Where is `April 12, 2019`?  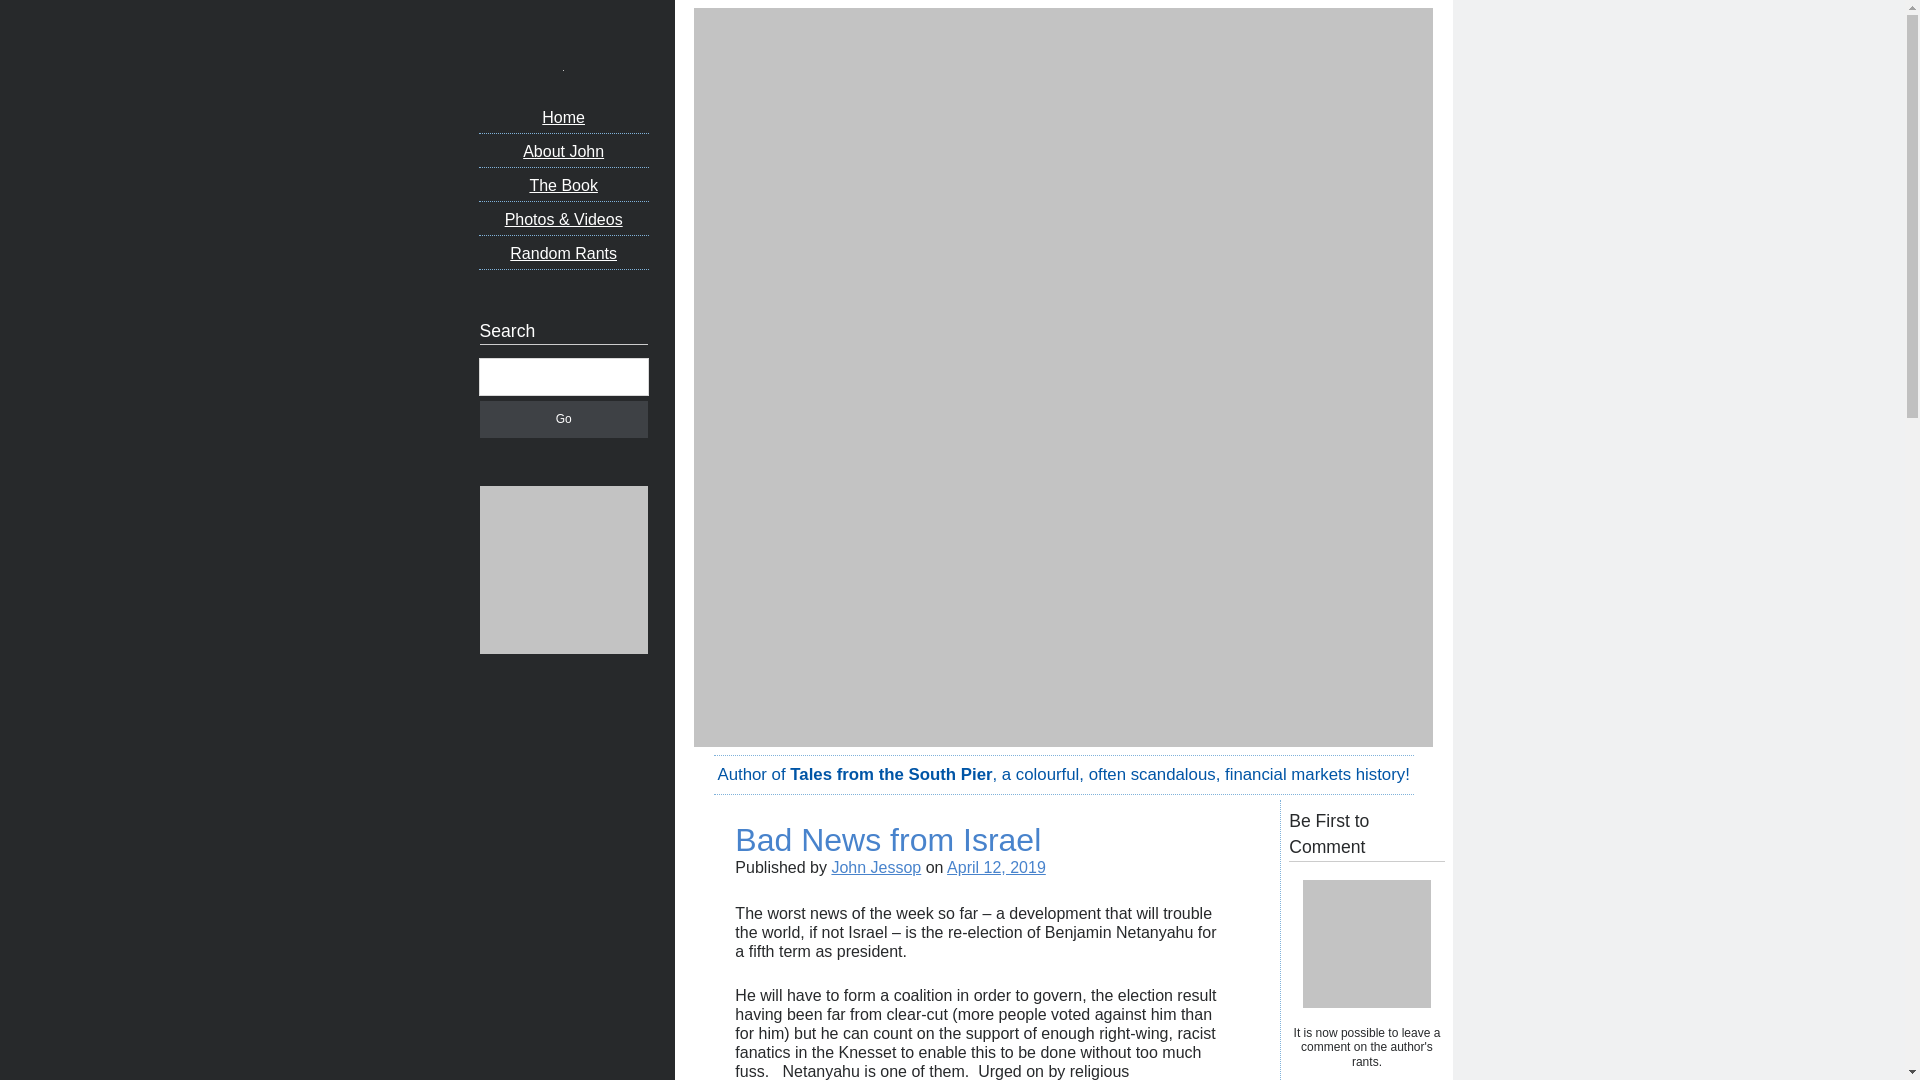 April 12, 2019 is located at coordinates (996, 866).